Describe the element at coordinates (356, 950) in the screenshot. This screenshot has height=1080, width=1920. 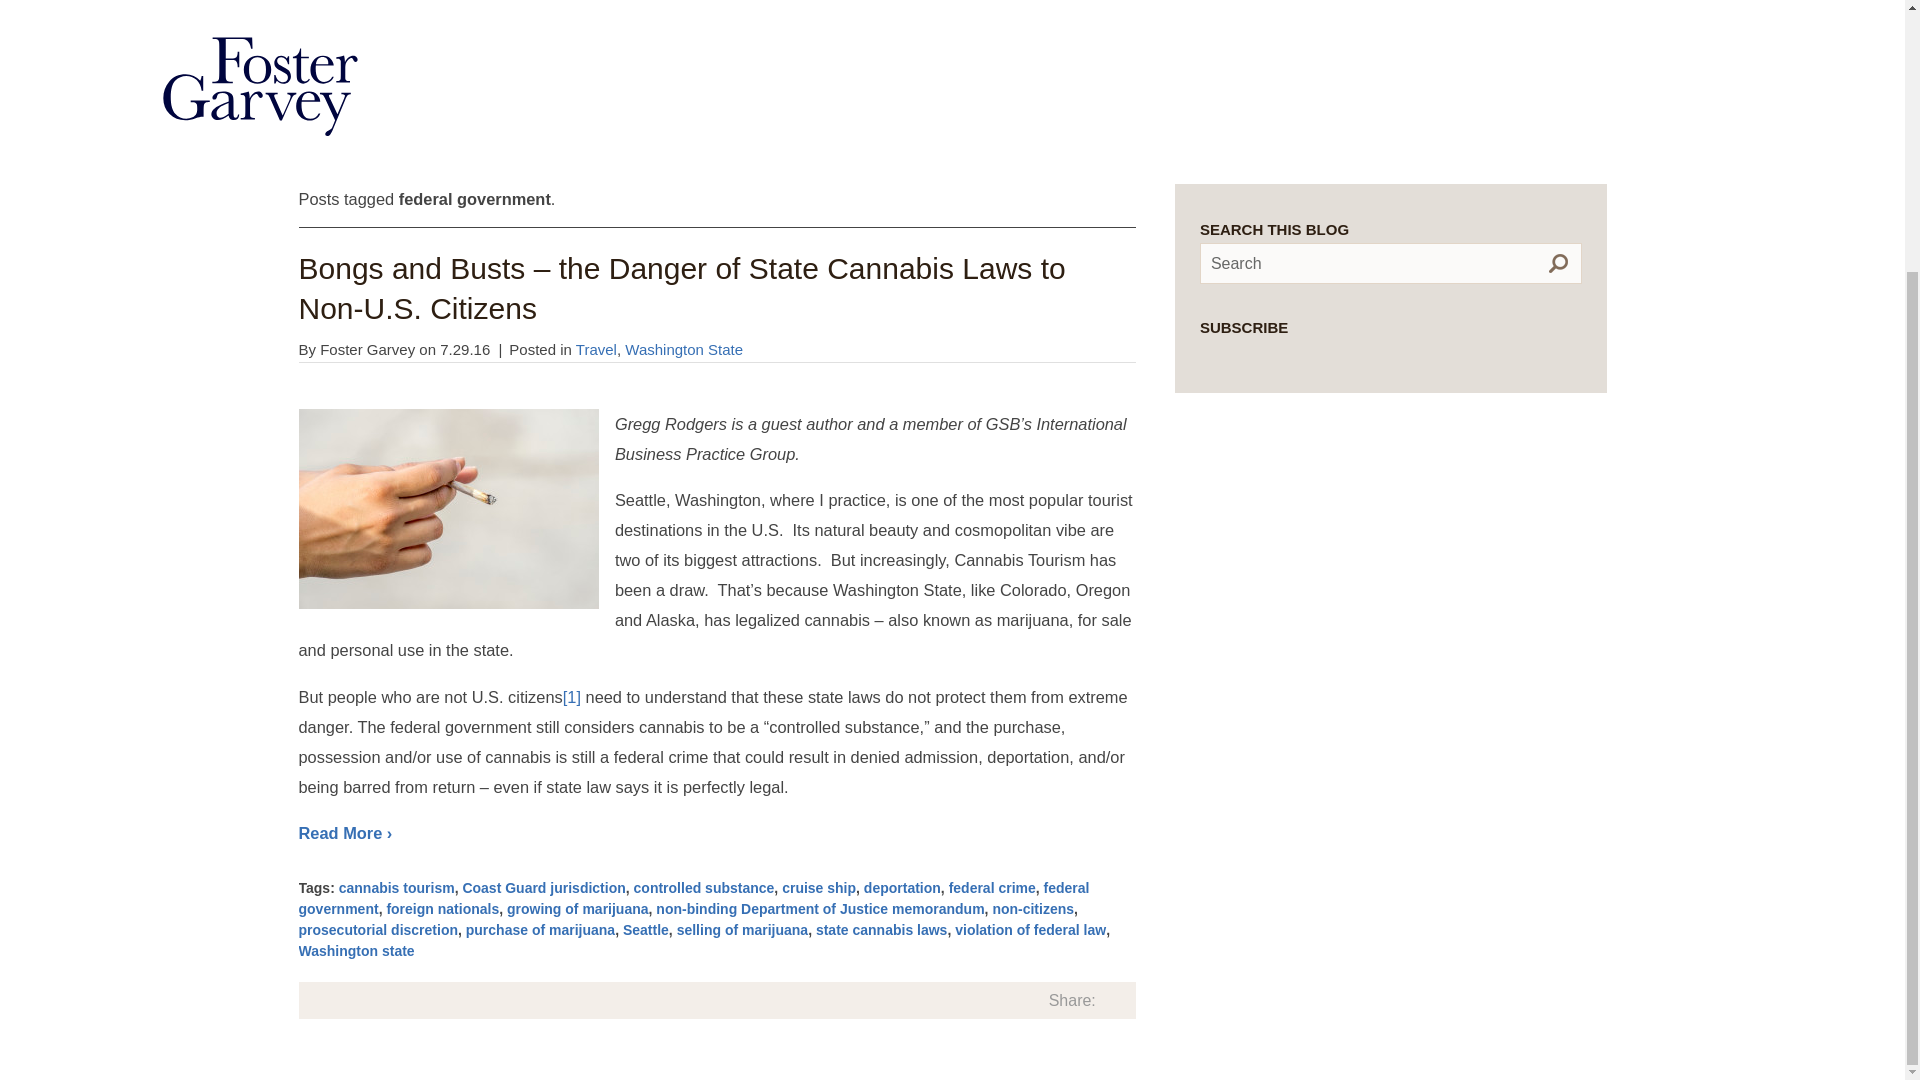
I see `Washington state` at that location.